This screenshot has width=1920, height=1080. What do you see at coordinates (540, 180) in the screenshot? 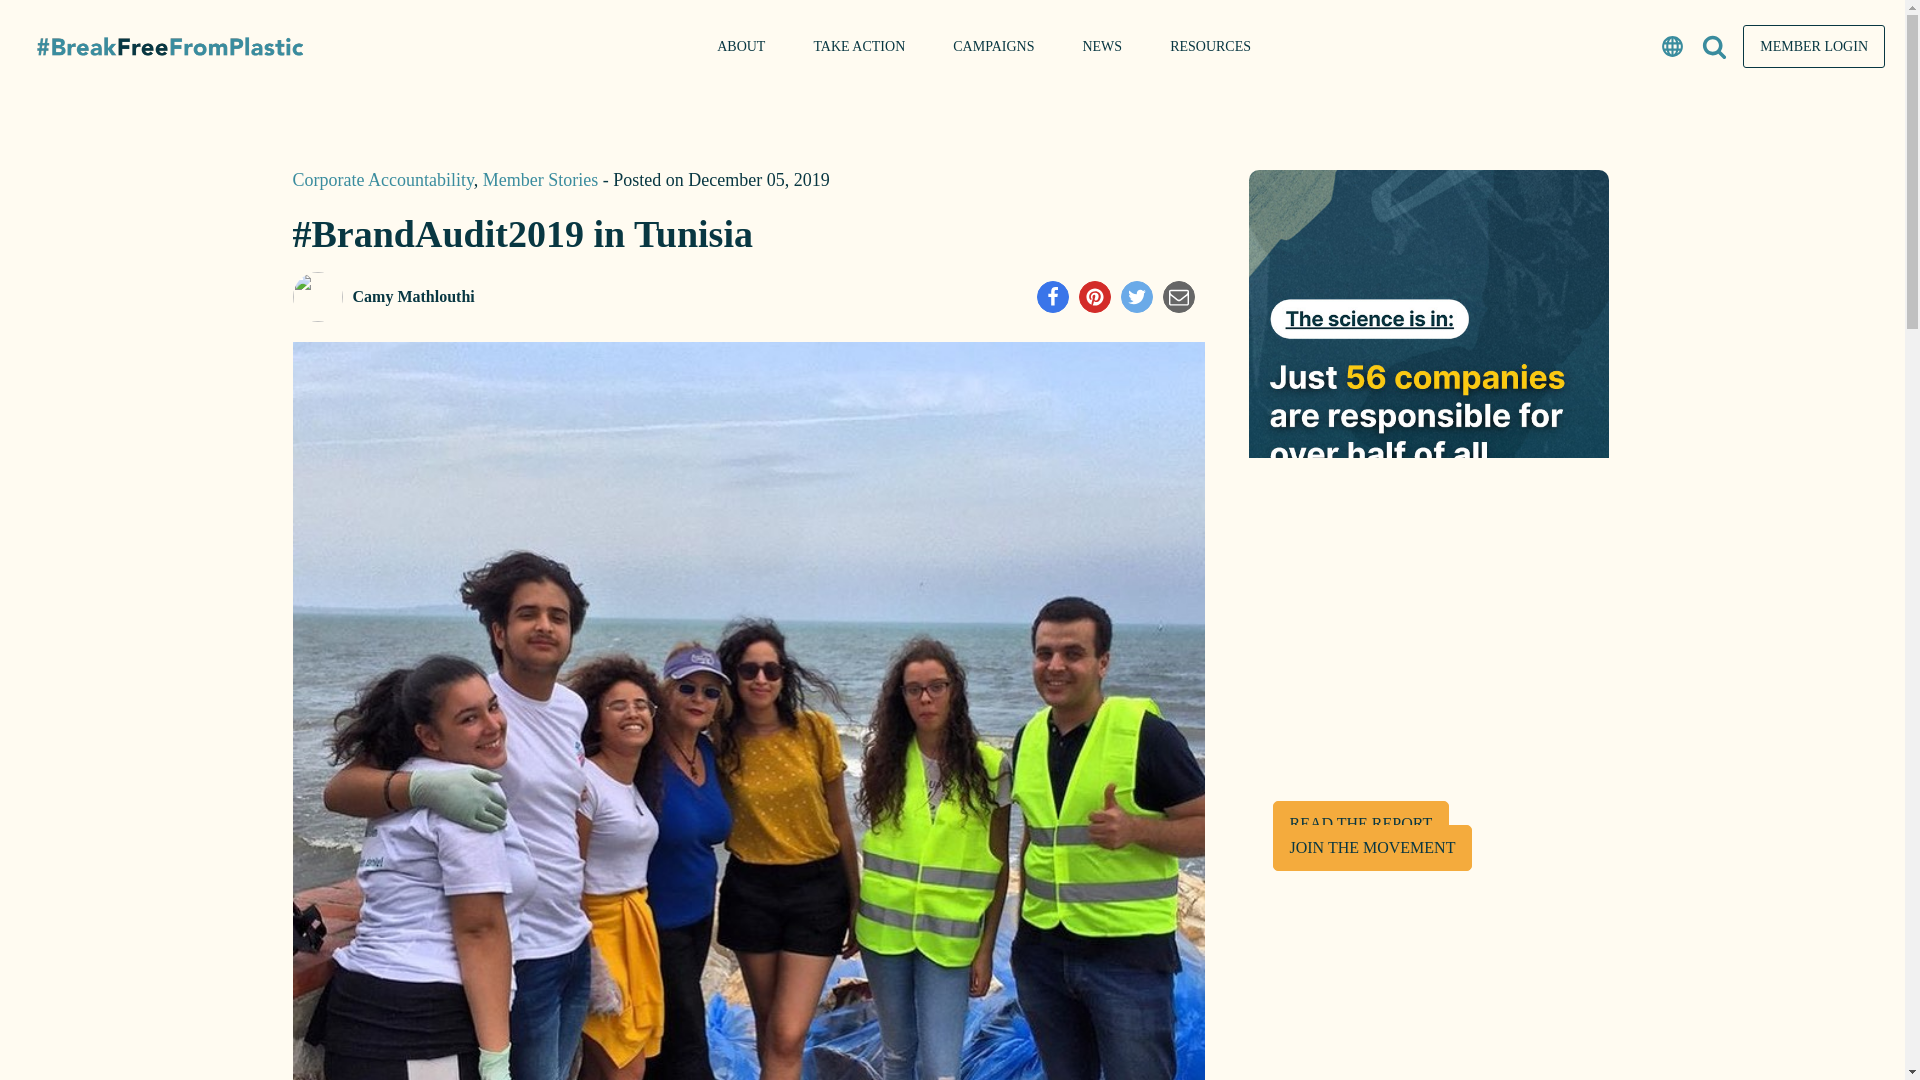
I see `Member Stories` at bounding box center [540, 180].